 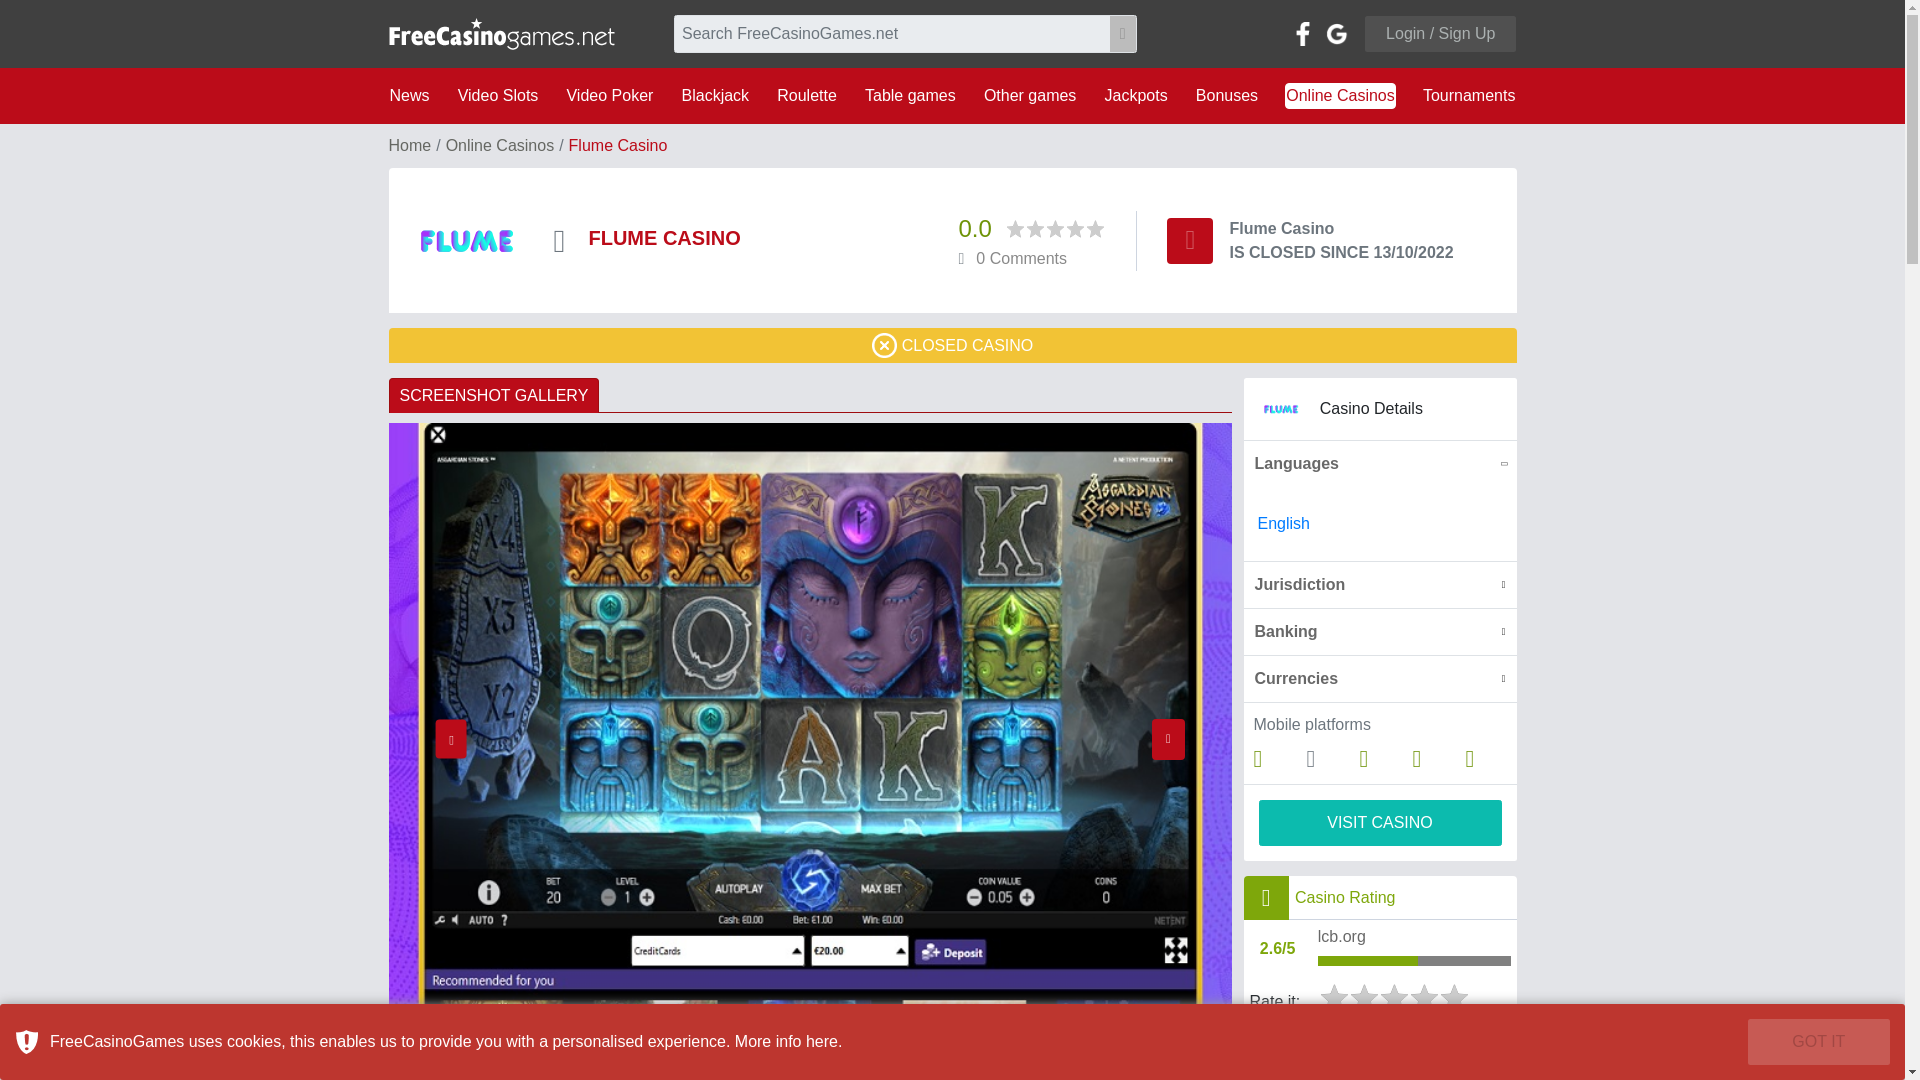 I want to click on Table games, so click(x=910, y=96).